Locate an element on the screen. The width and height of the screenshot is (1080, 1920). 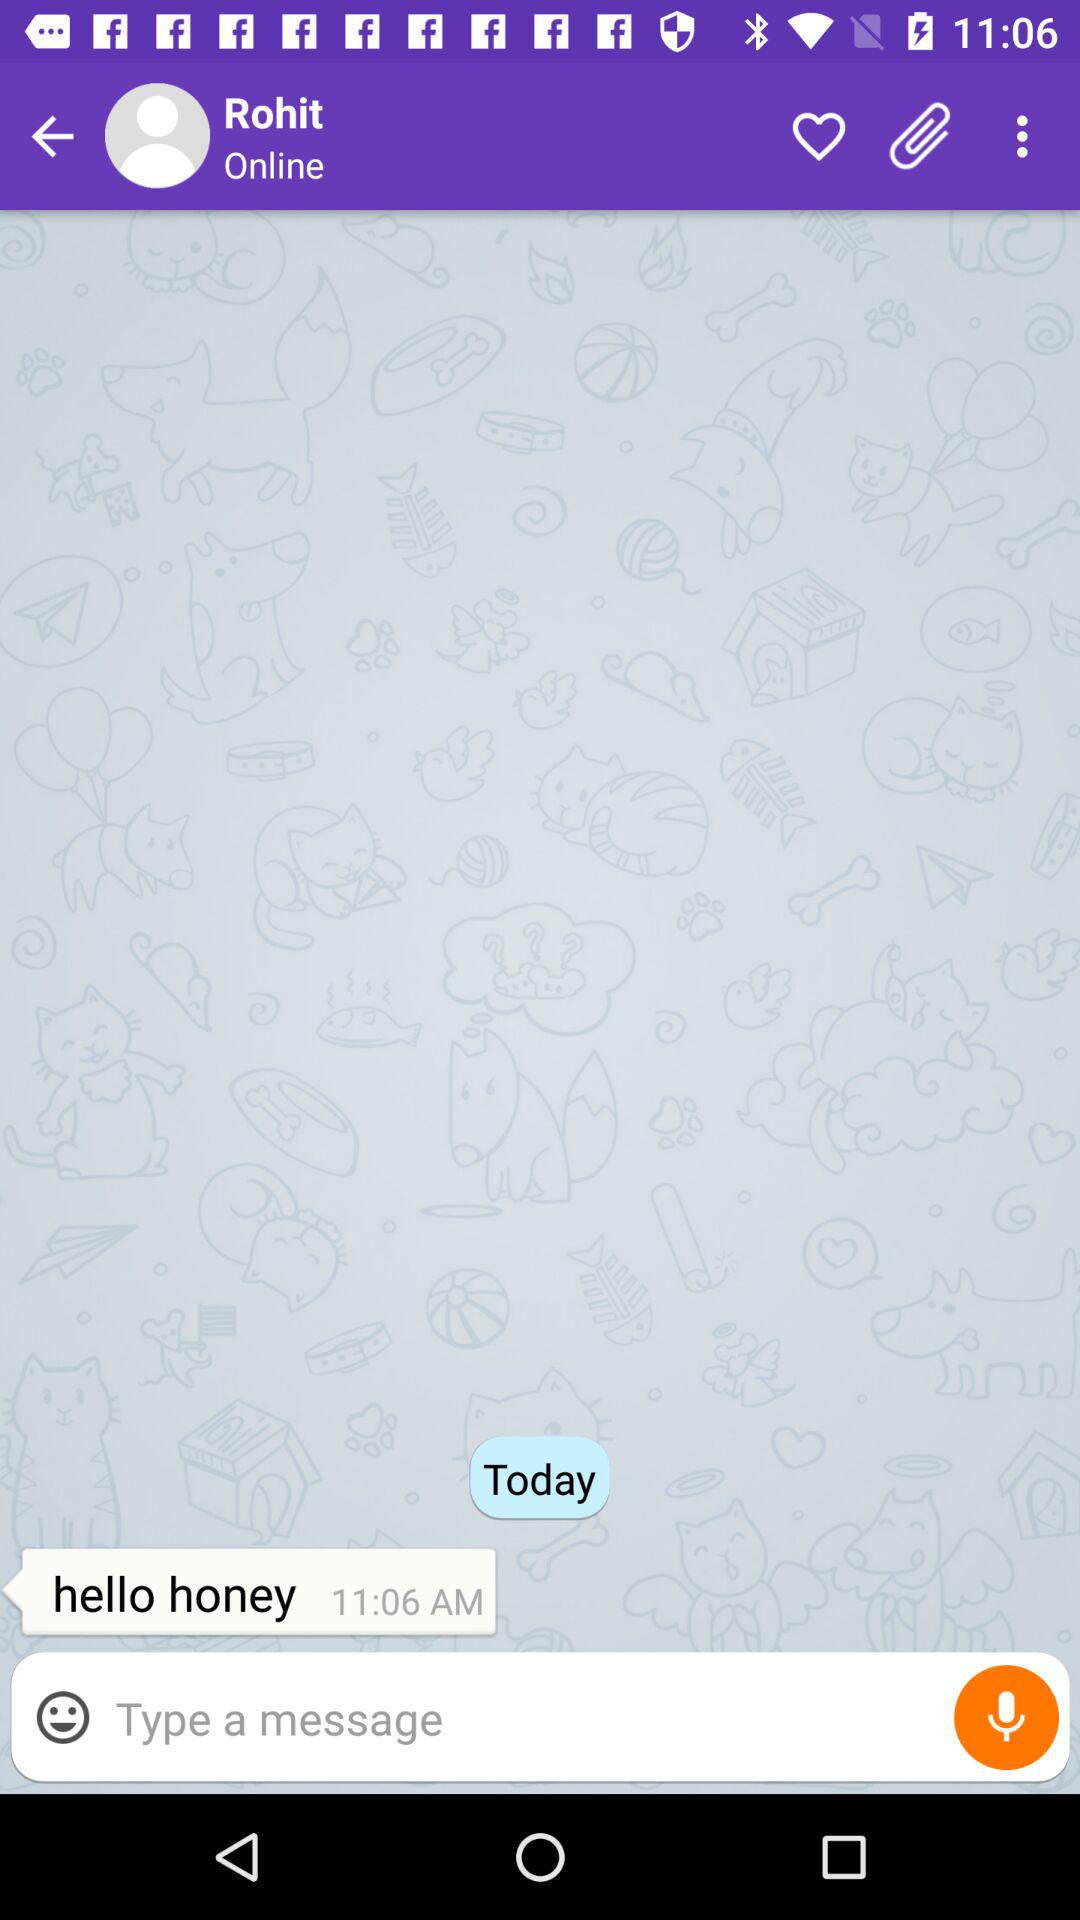
input by speech is located at coordinates (1006, 1718).